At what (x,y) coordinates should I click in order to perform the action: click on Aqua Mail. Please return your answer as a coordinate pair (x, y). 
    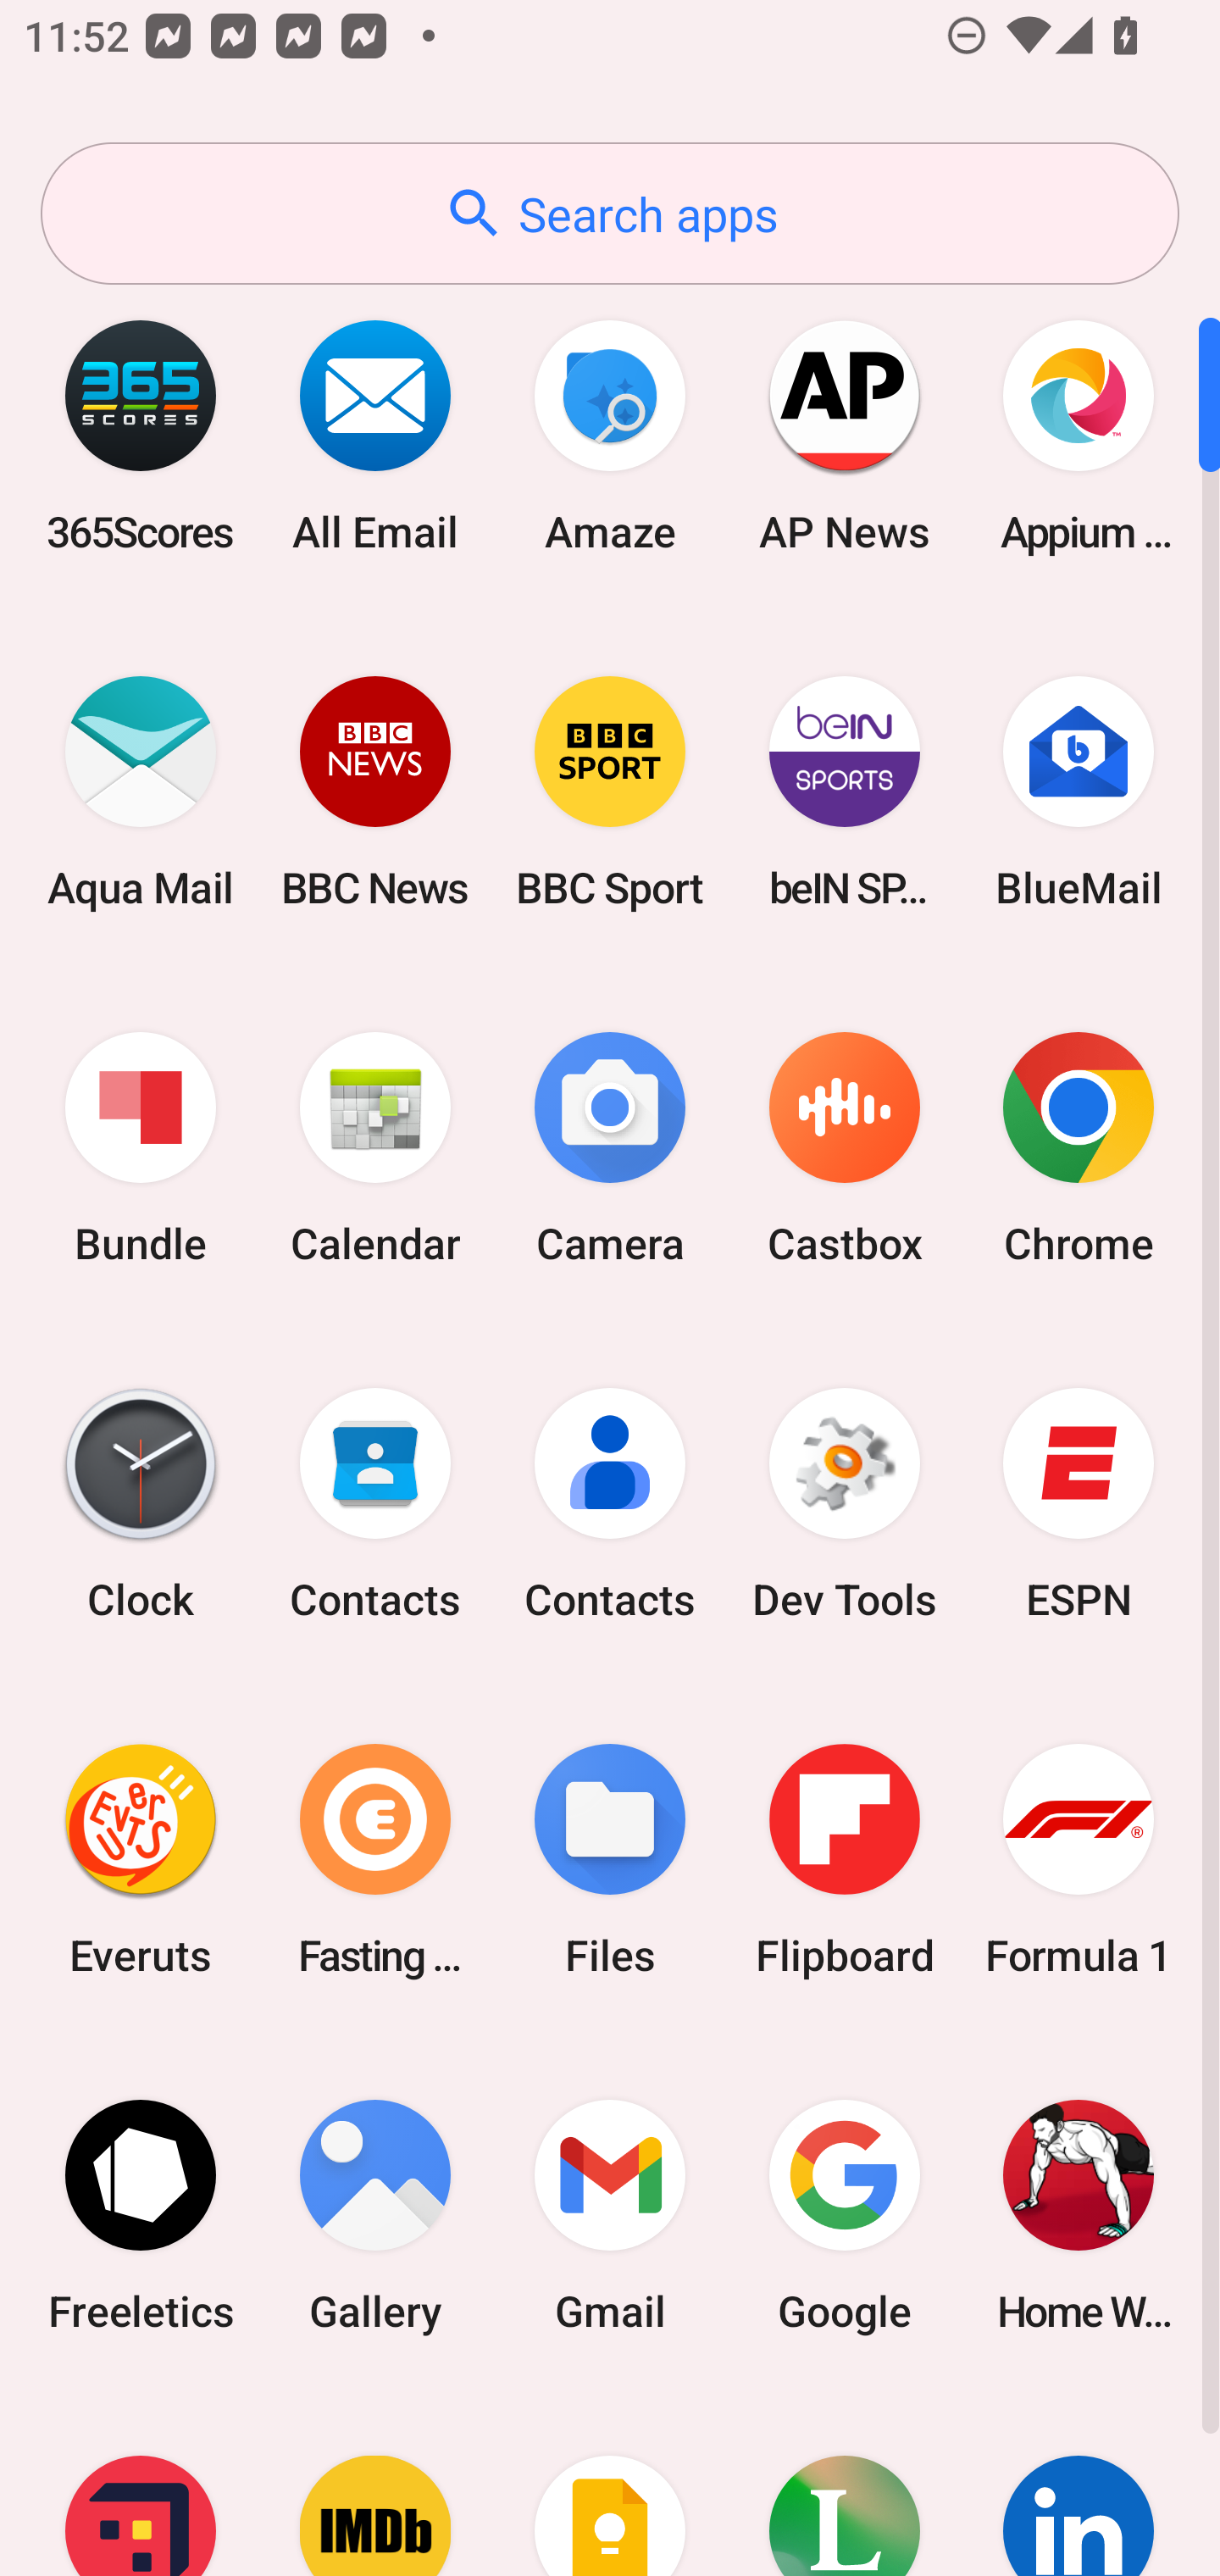
    Looking at the image, I should click on (141, 791).